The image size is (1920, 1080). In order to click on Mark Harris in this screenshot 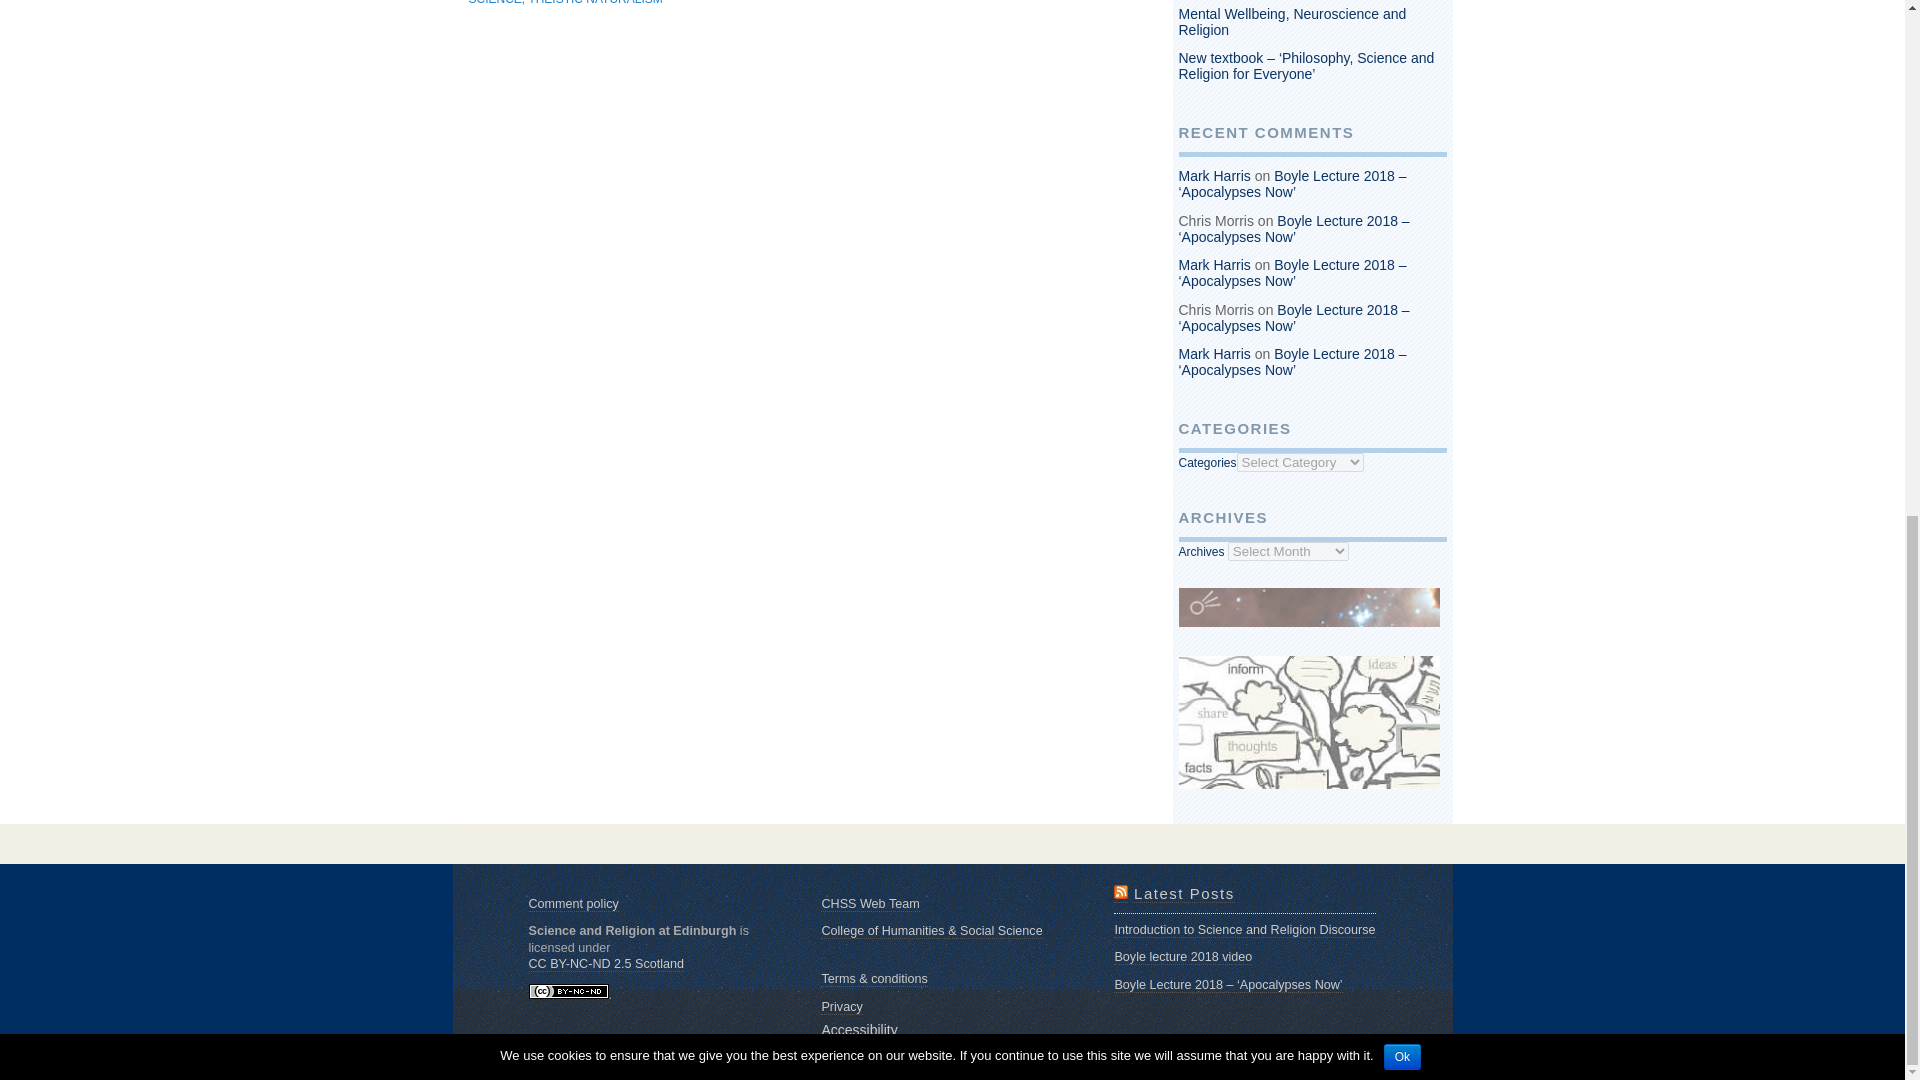, I will do `click(1214, 176)`.